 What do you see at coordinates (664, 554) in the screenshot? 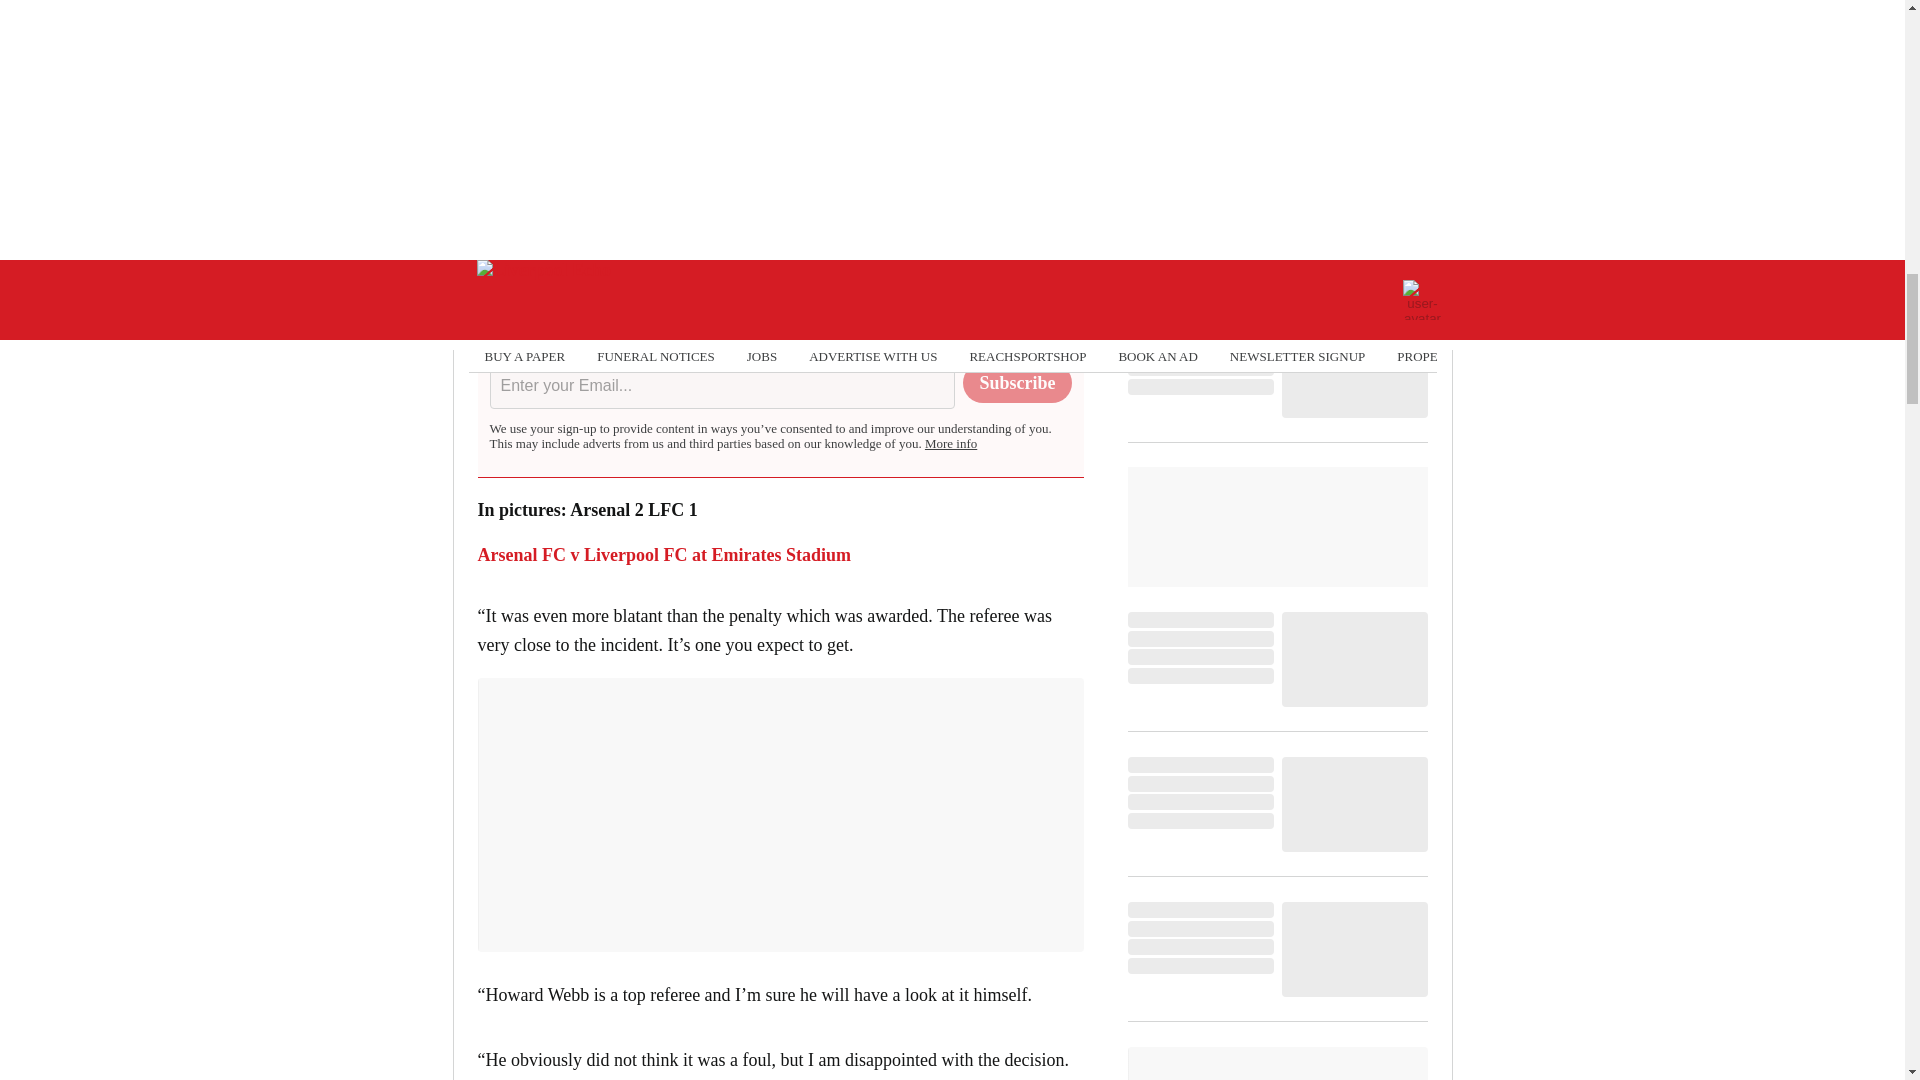
I see `Arsenal FC v Liverpool FC at Emirates Stadium` at bounding box center [664, 554].